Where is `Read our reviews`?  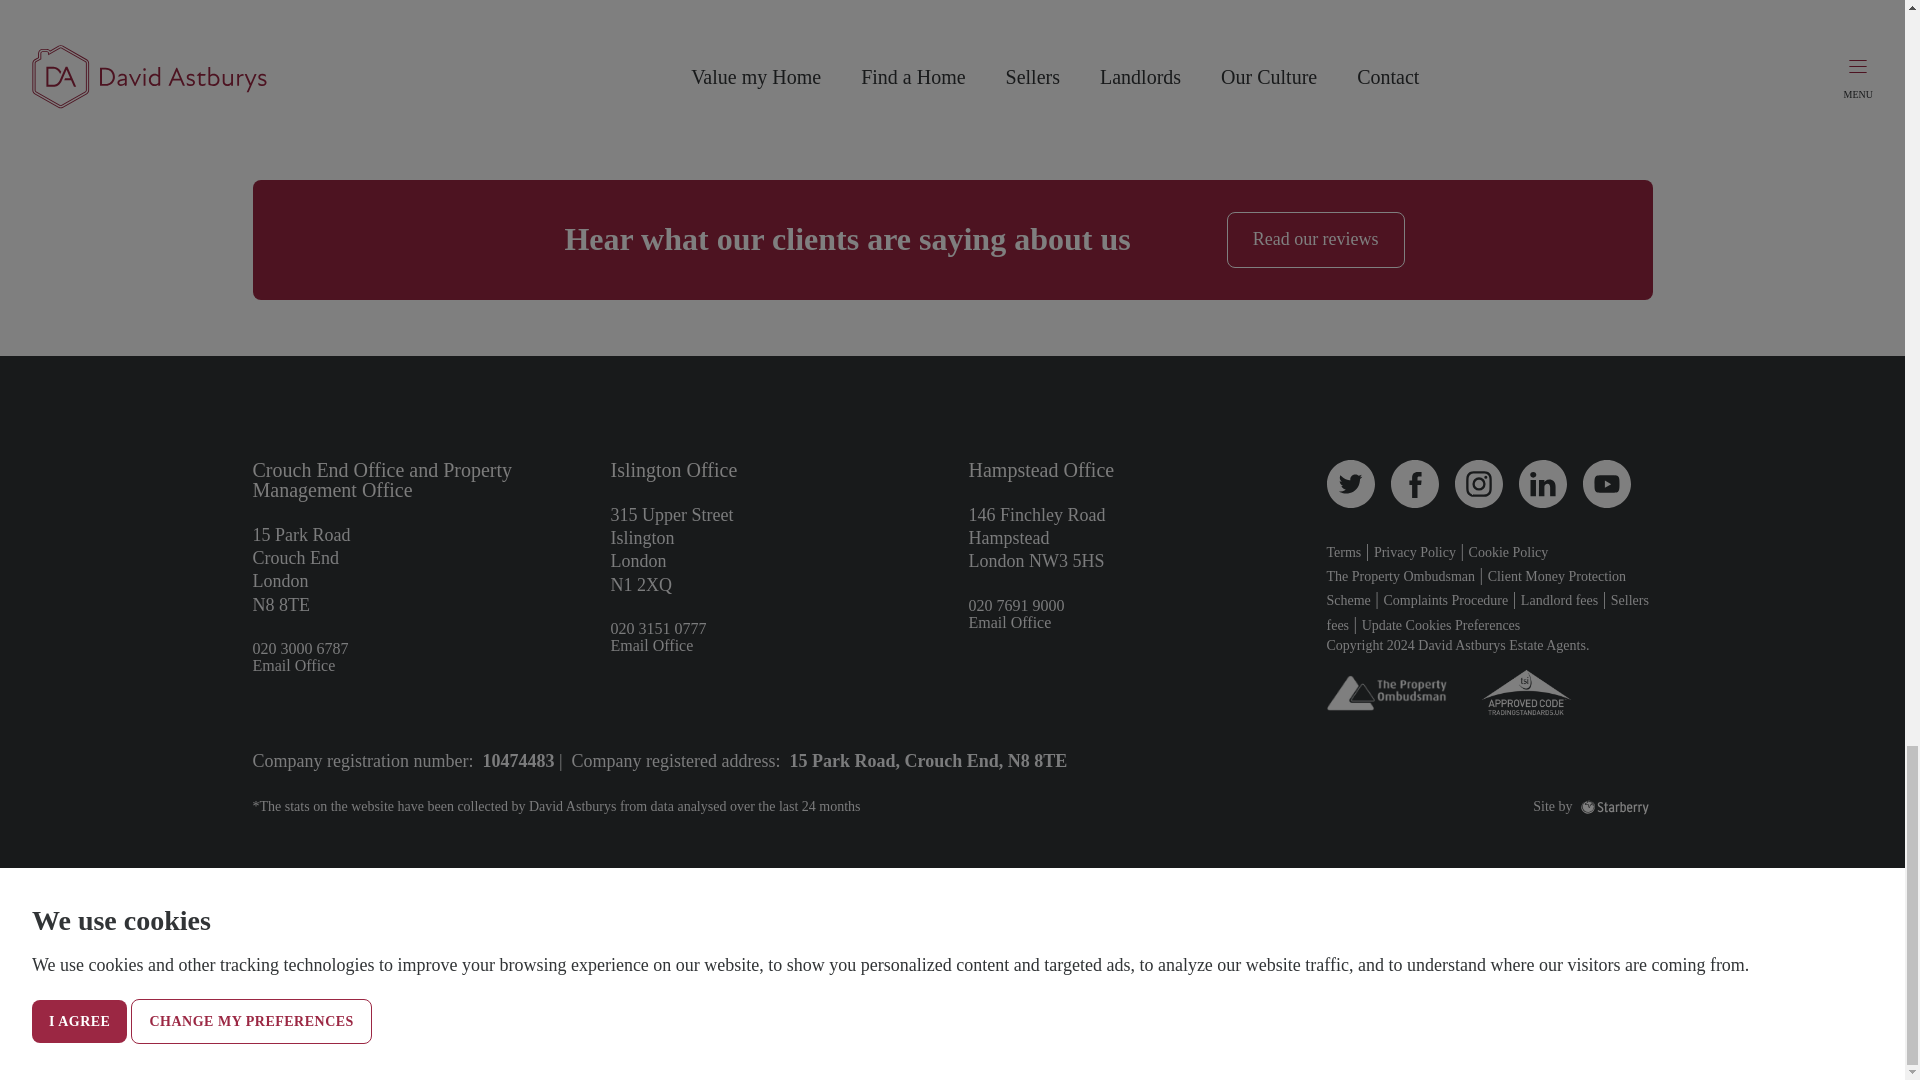
Read our reviews is located at coordinates (1316, 239).